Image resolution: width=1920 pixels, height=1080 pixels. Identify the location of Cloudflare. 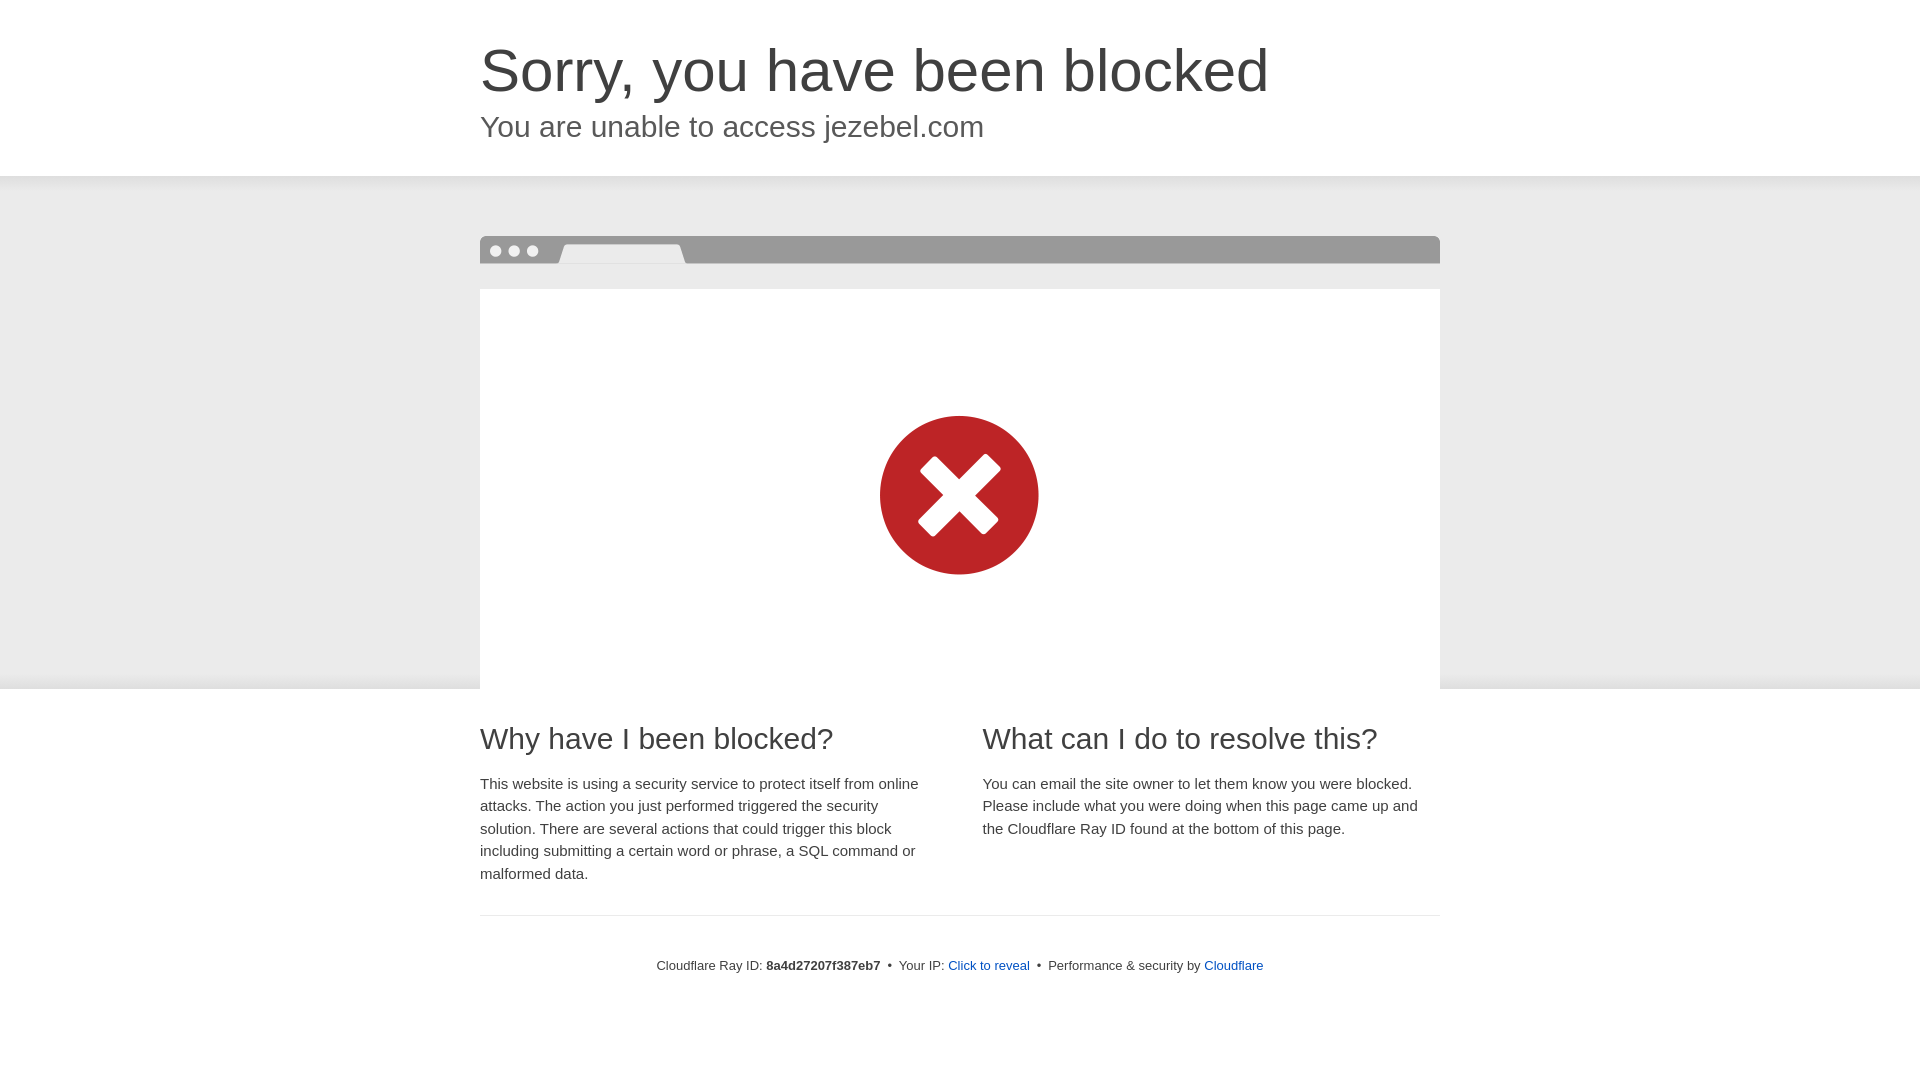
(1233, 965).